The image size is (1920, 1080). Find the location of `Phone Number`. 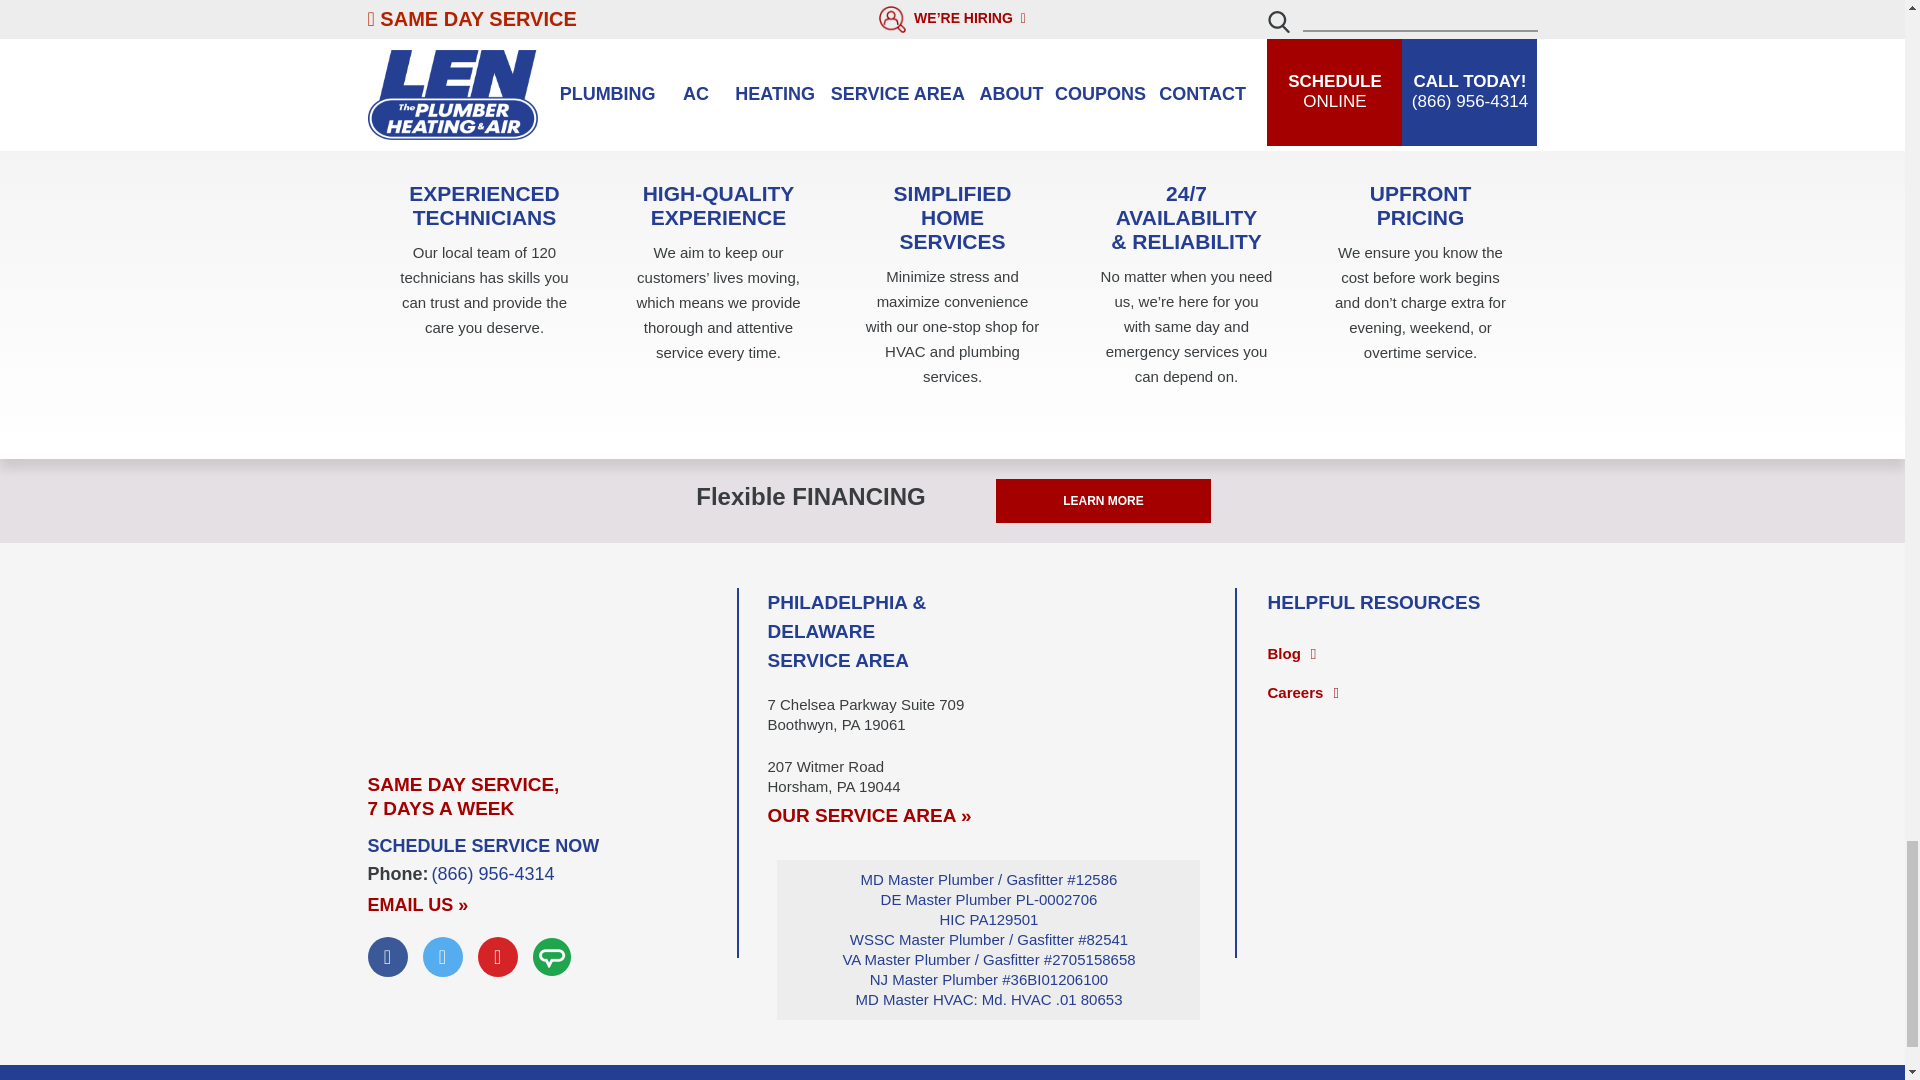

Phone Number is located at coordinates (493, 874).